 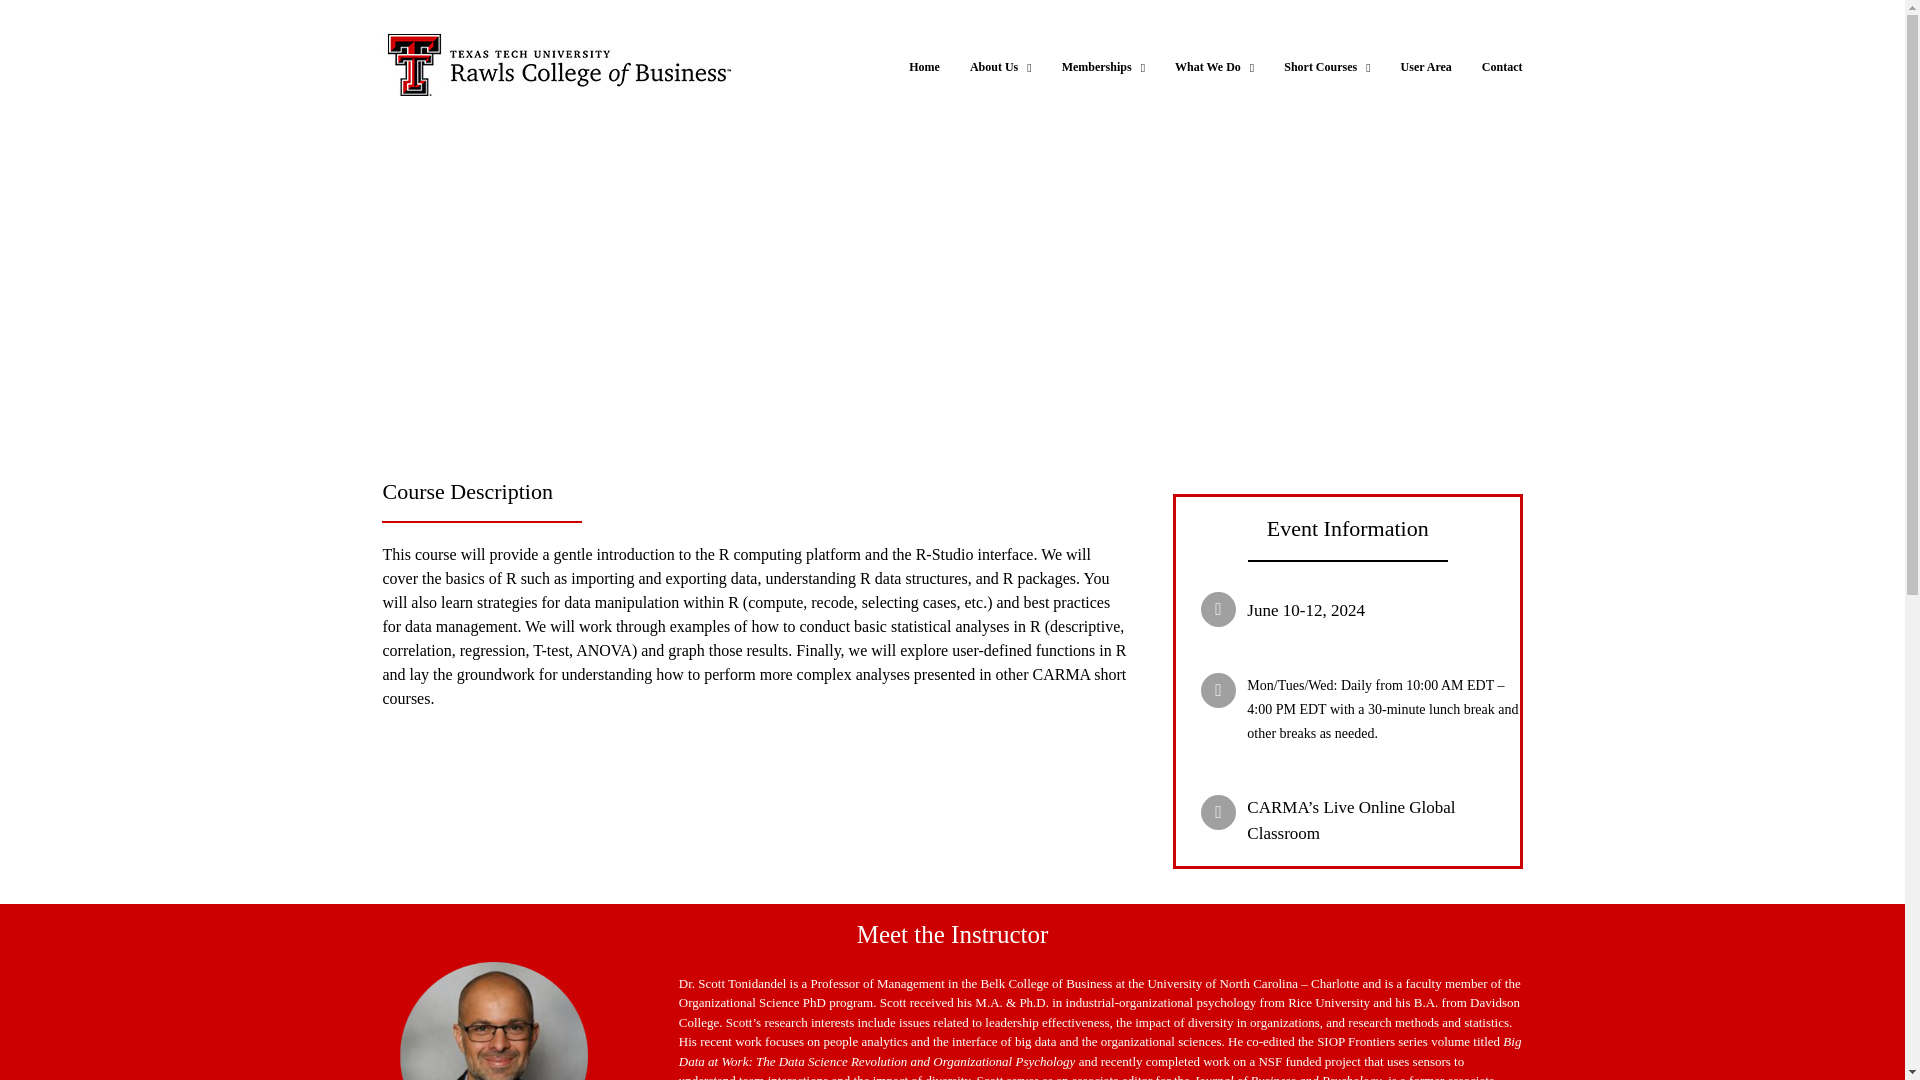 I want to click on Home, so click(x=924, y=66).